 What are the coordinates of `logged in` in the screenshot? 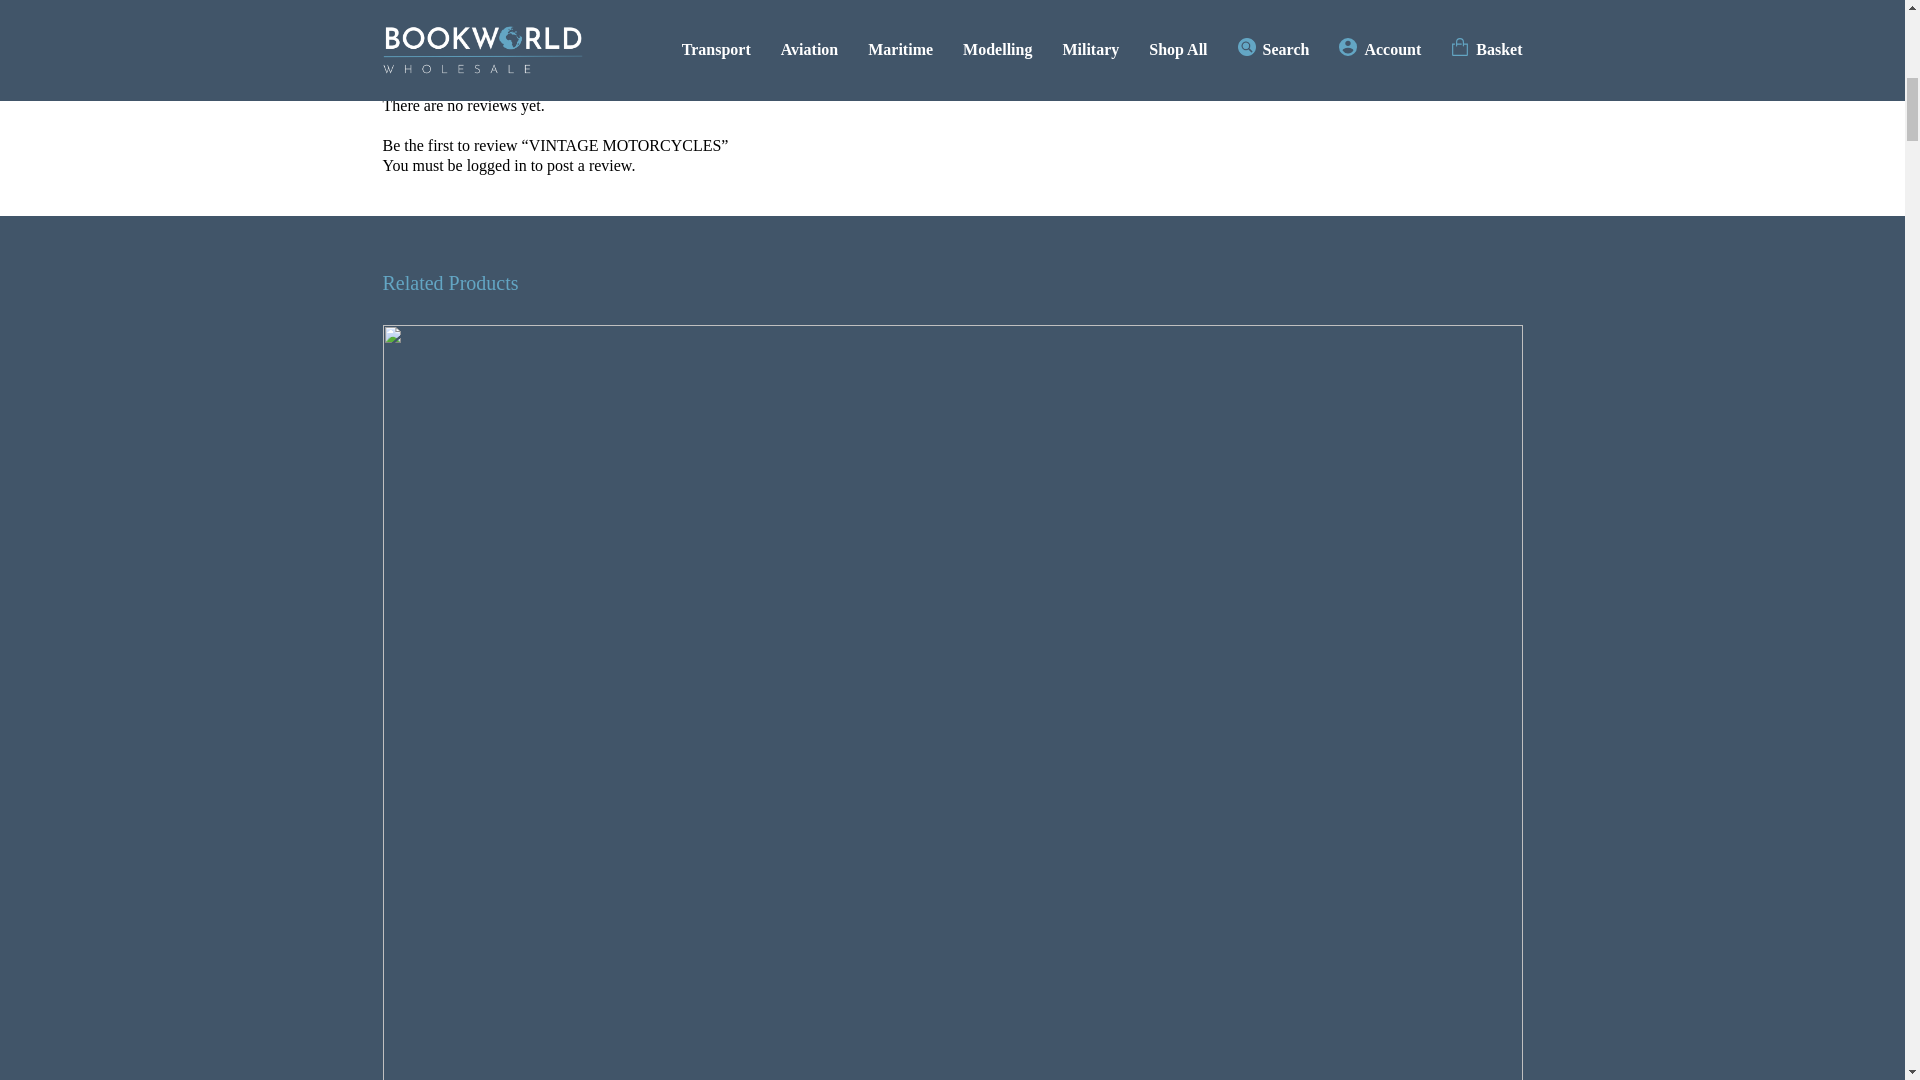 It's located at (496, 166).